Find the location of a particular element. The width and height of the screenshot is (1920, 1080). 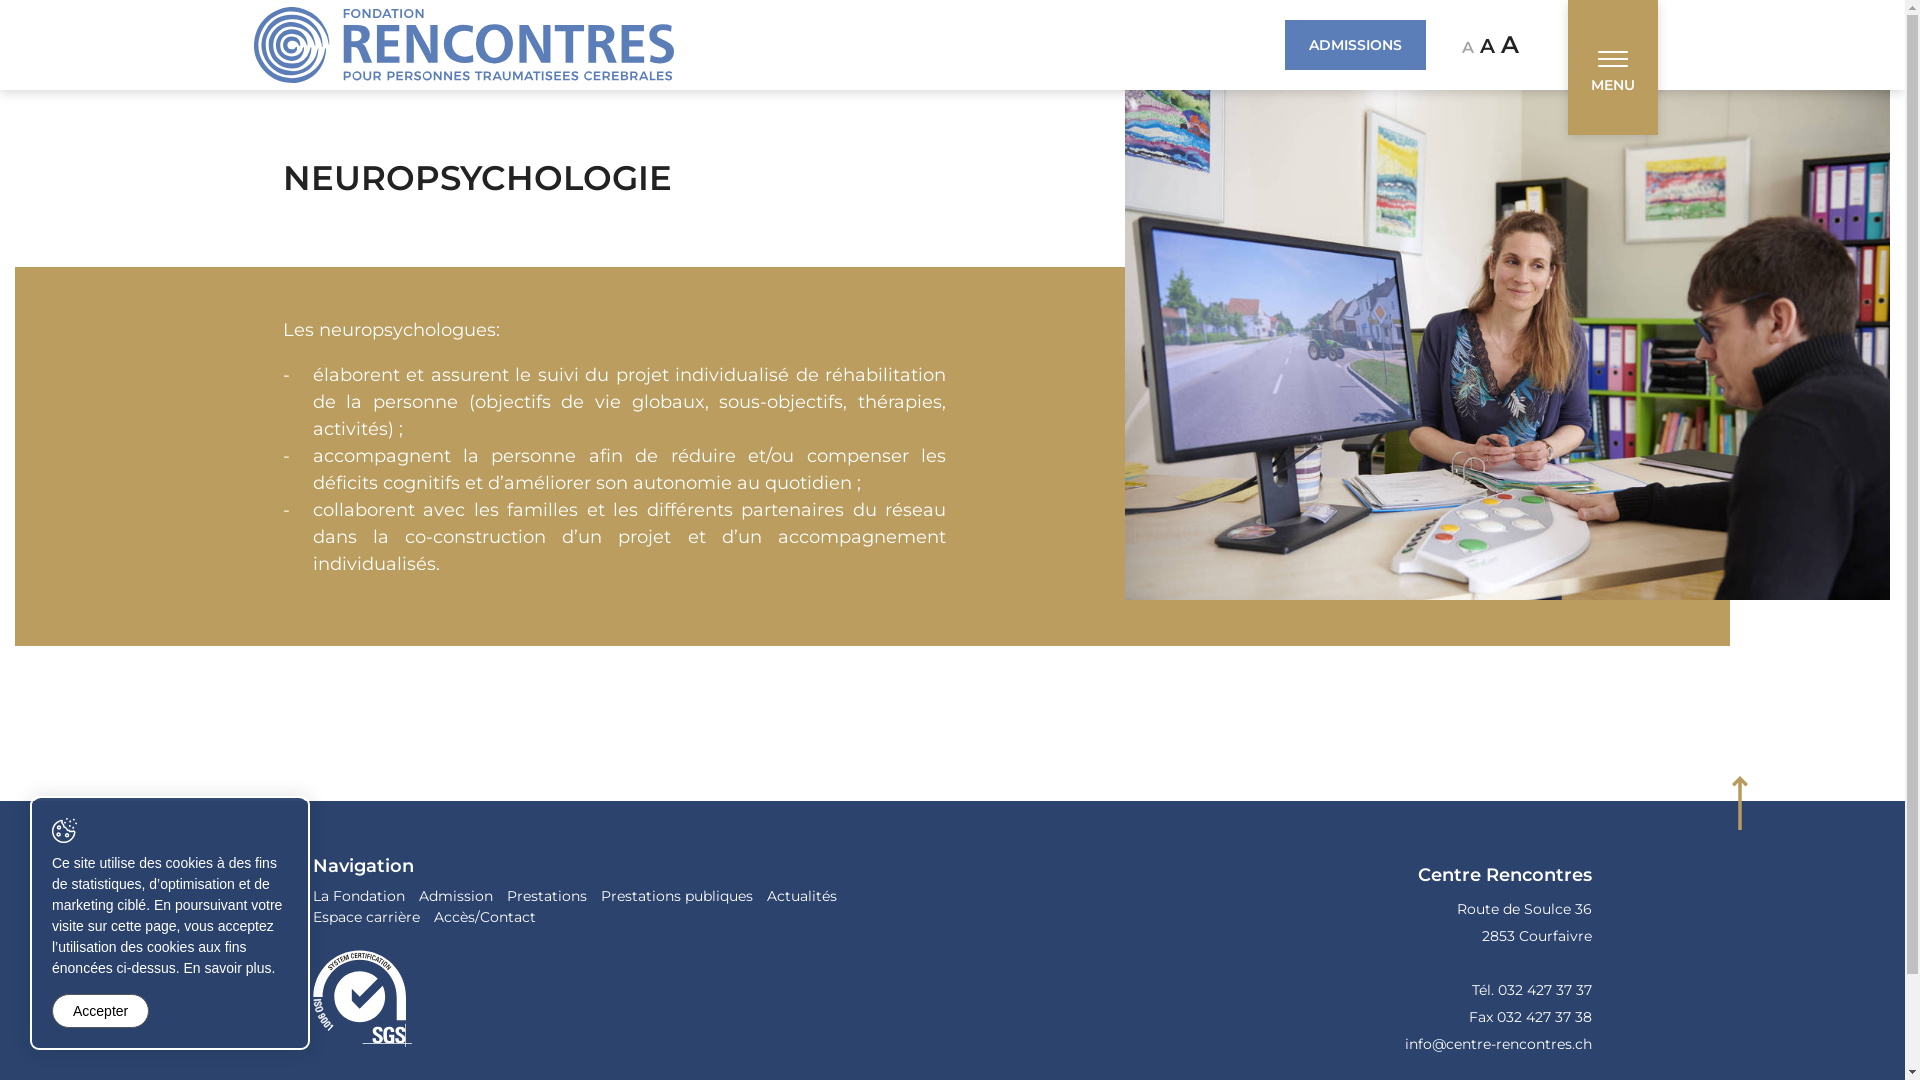

Admission is located at coordinates (454, 896).